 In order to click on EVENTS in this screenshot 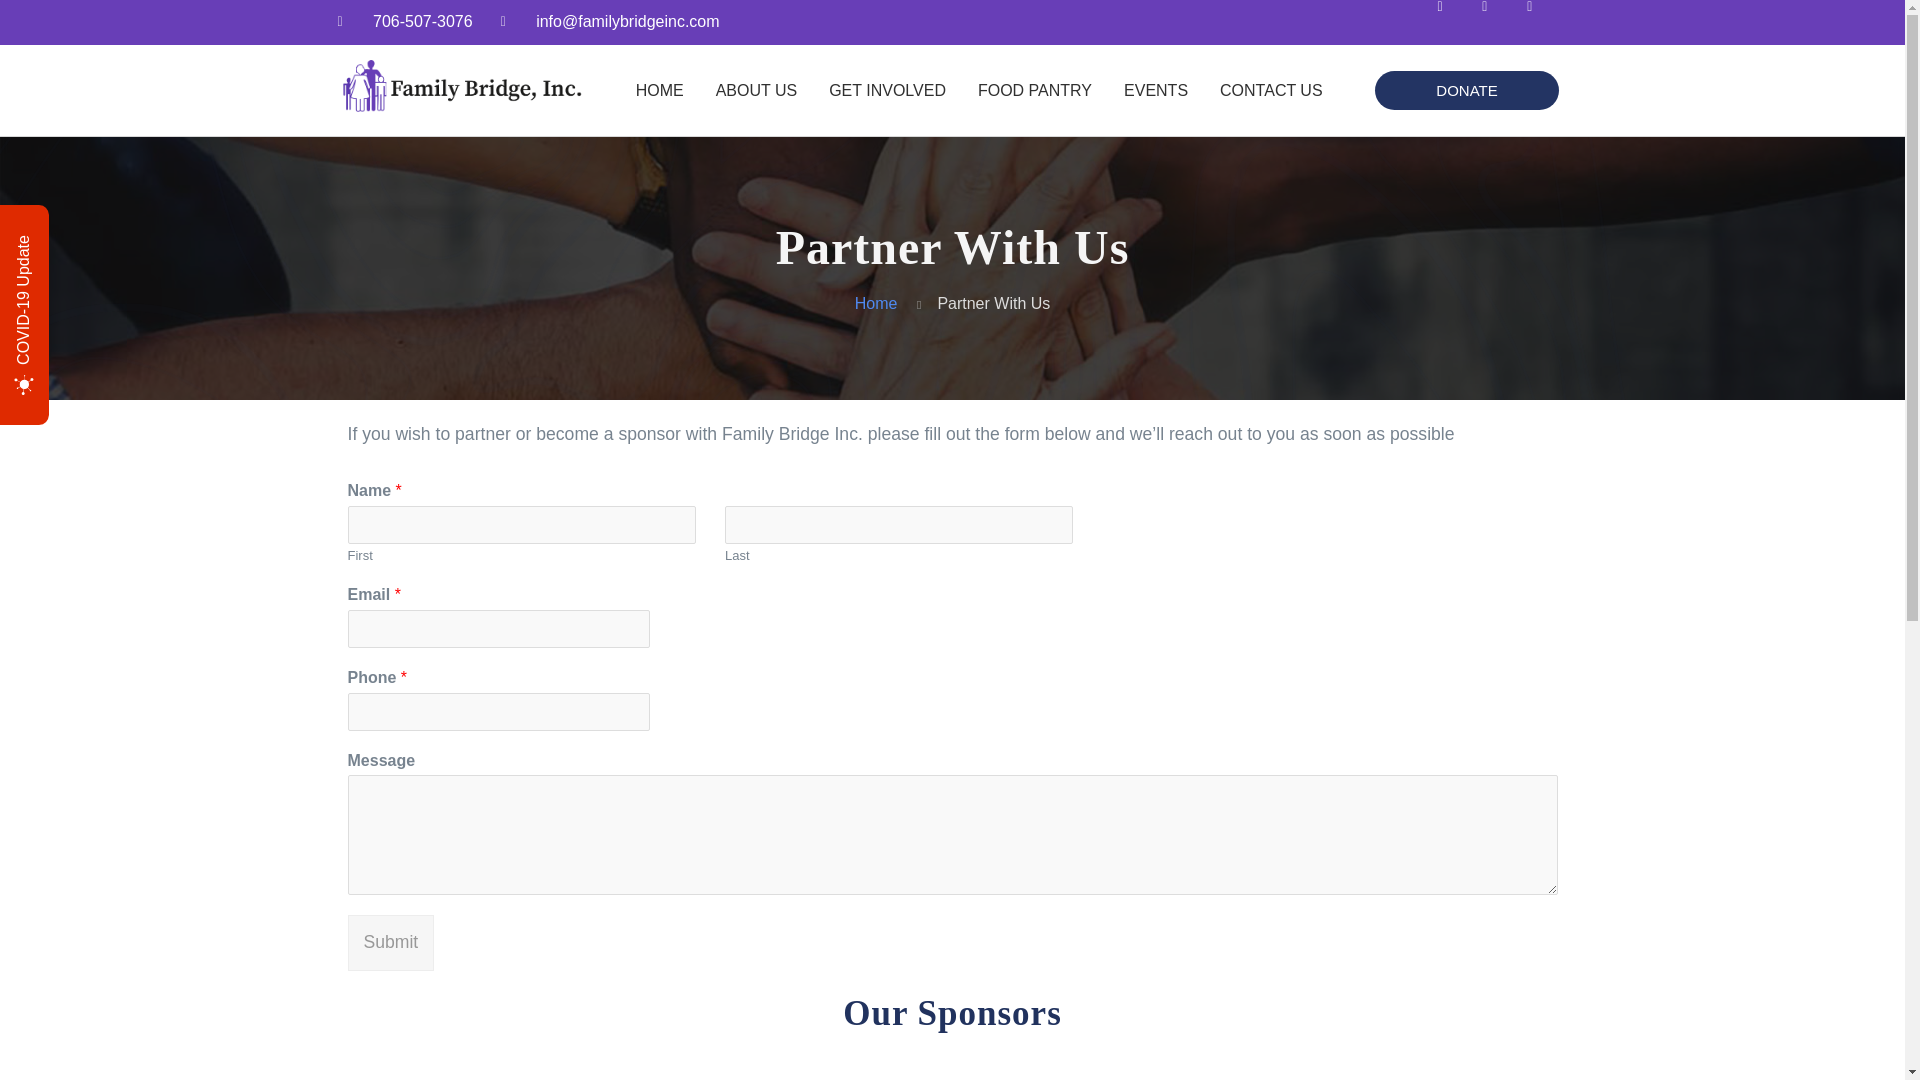, I will do `click(1155, 90)`.